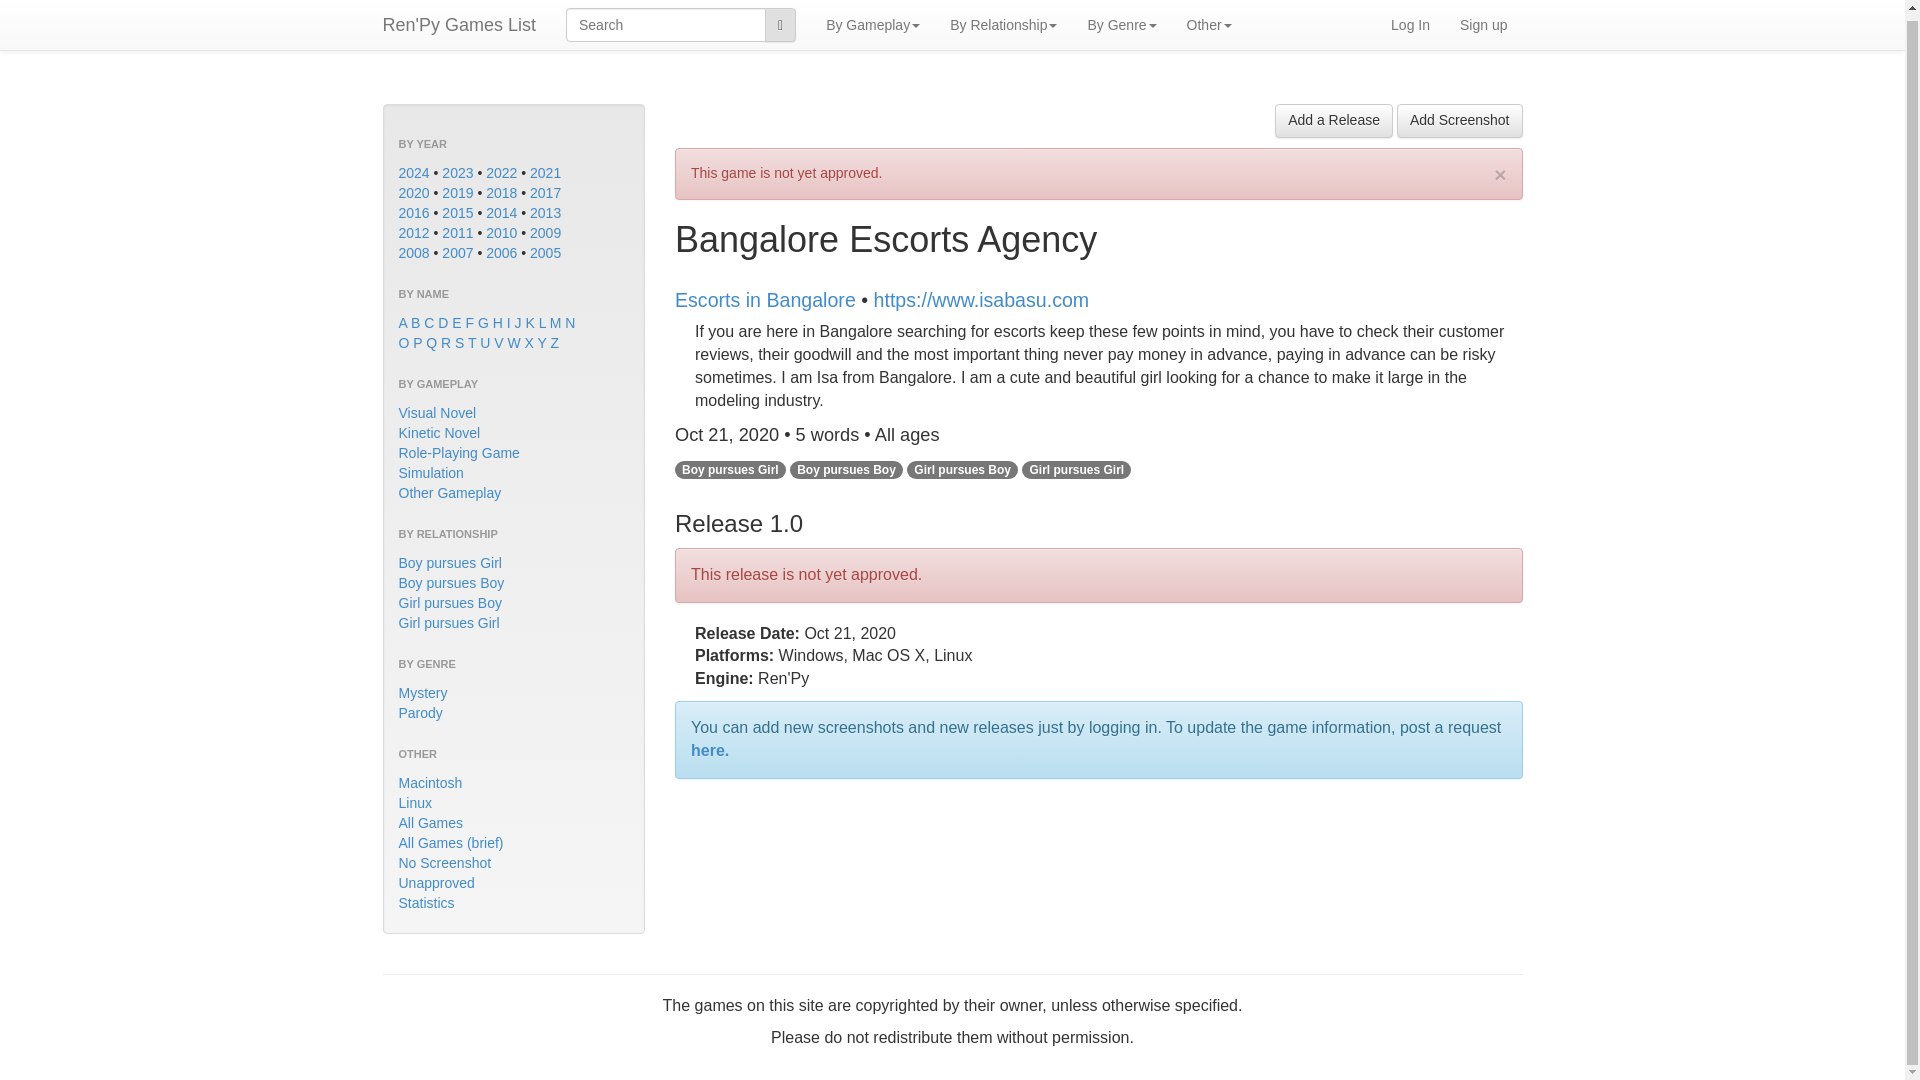 The width and height of the screenshot is (1920, 1080). Describe the element at coordinates (456, 192) in the screenshot. I see `2019` at that location.